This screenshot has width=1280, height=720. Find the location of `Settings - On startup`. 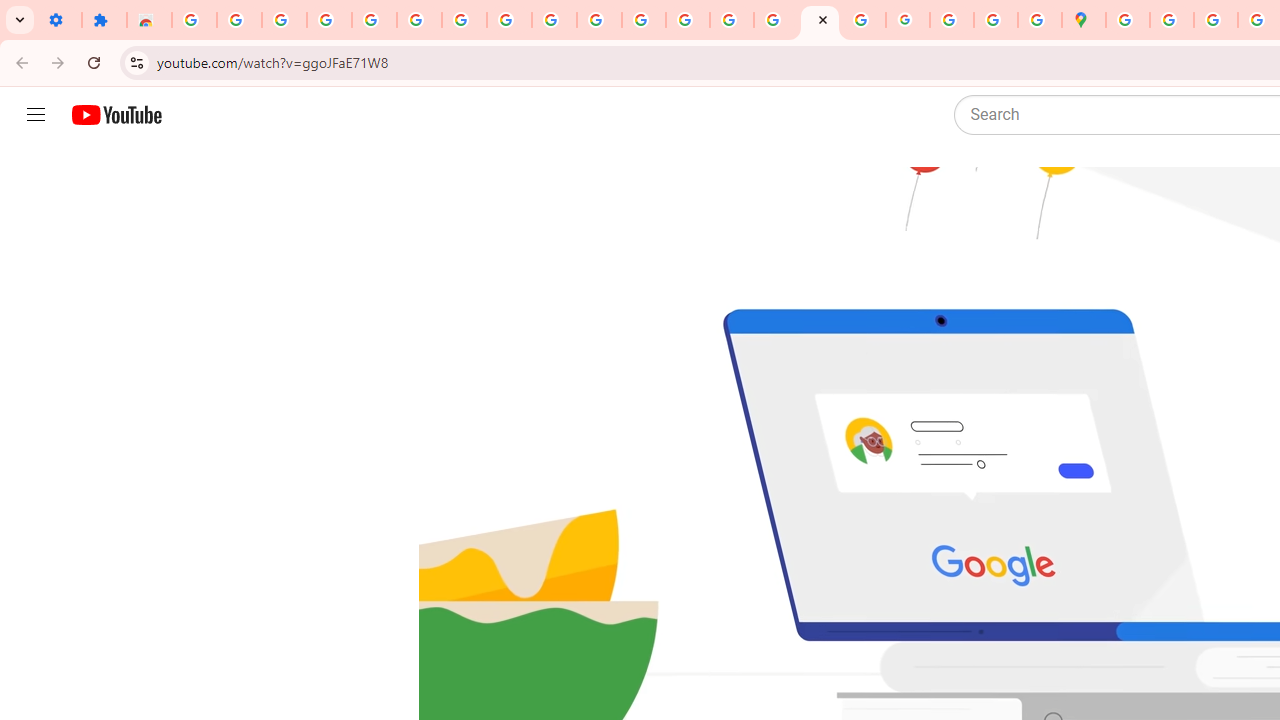

Settings - On startup is located at coordinates (59, 20).